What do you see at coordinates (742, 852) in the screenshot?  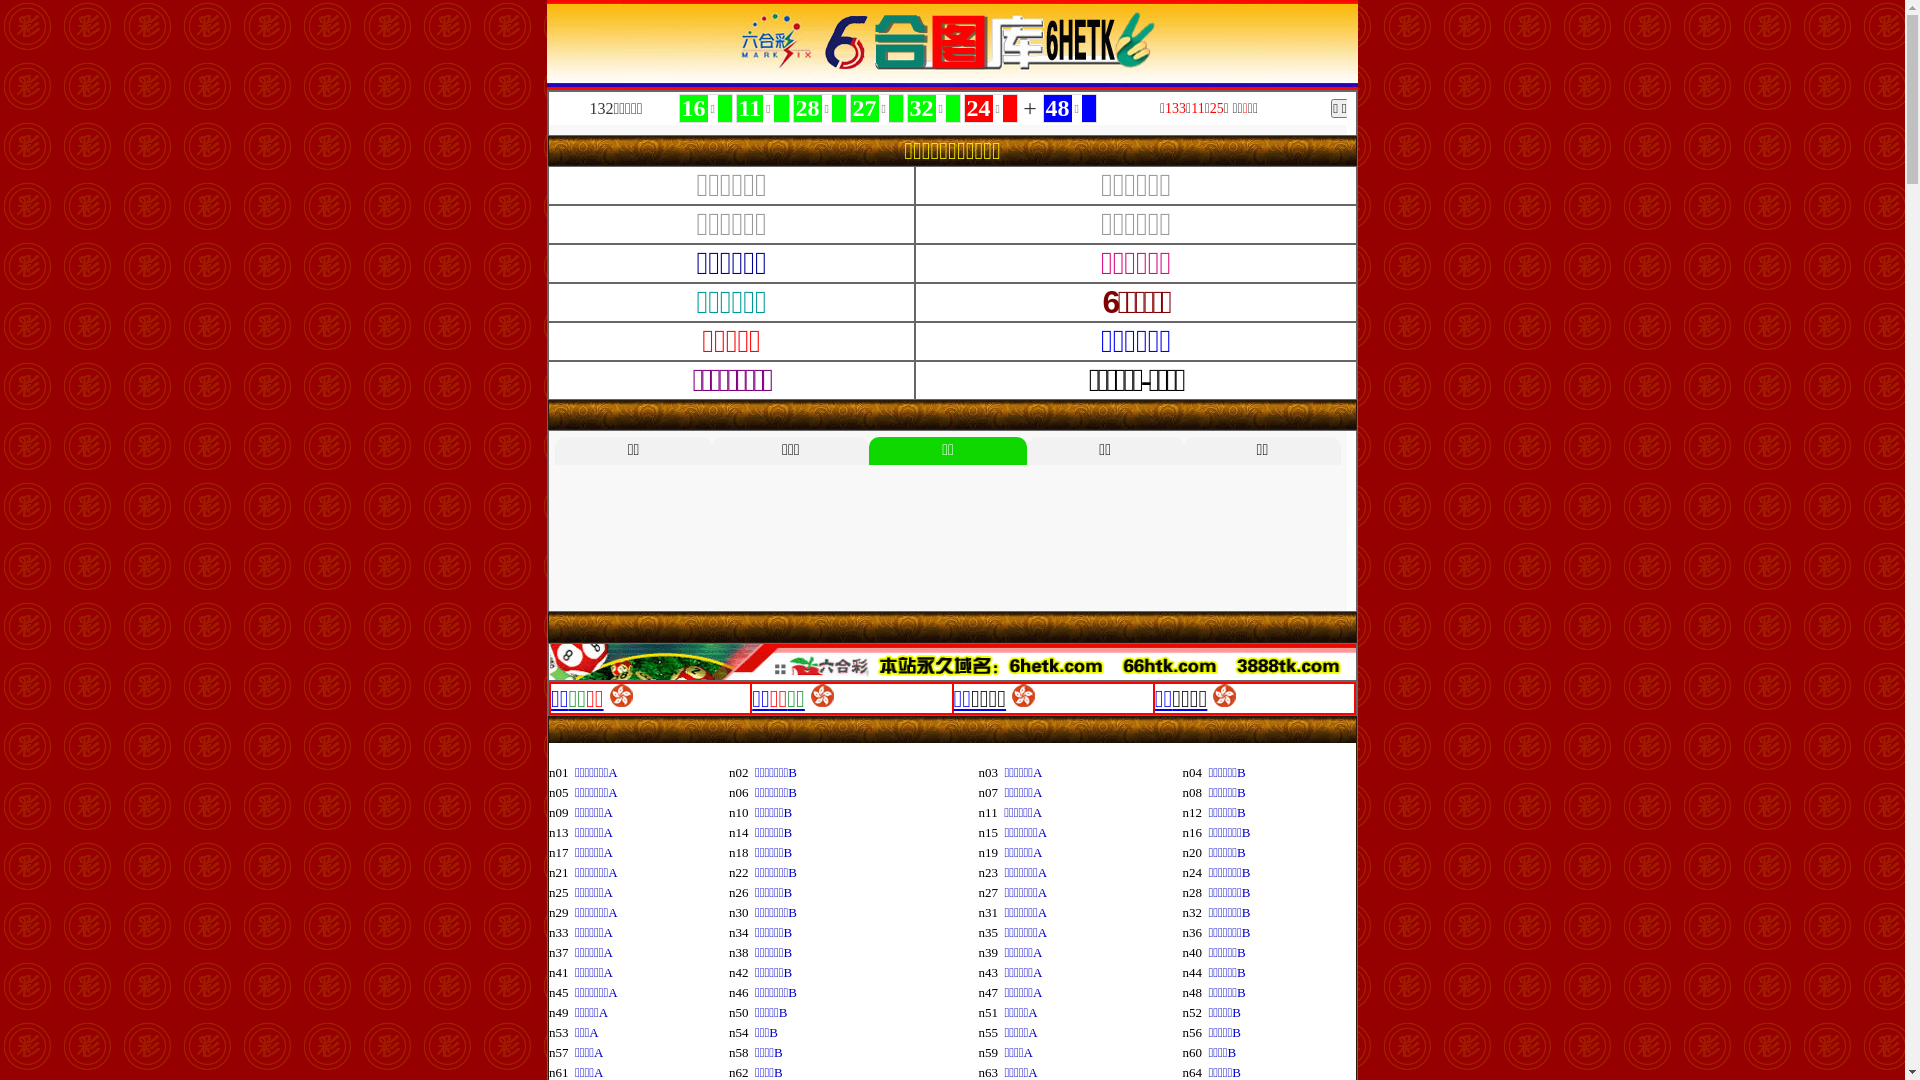 I see `n18 ` at bounding box center [742, 852].